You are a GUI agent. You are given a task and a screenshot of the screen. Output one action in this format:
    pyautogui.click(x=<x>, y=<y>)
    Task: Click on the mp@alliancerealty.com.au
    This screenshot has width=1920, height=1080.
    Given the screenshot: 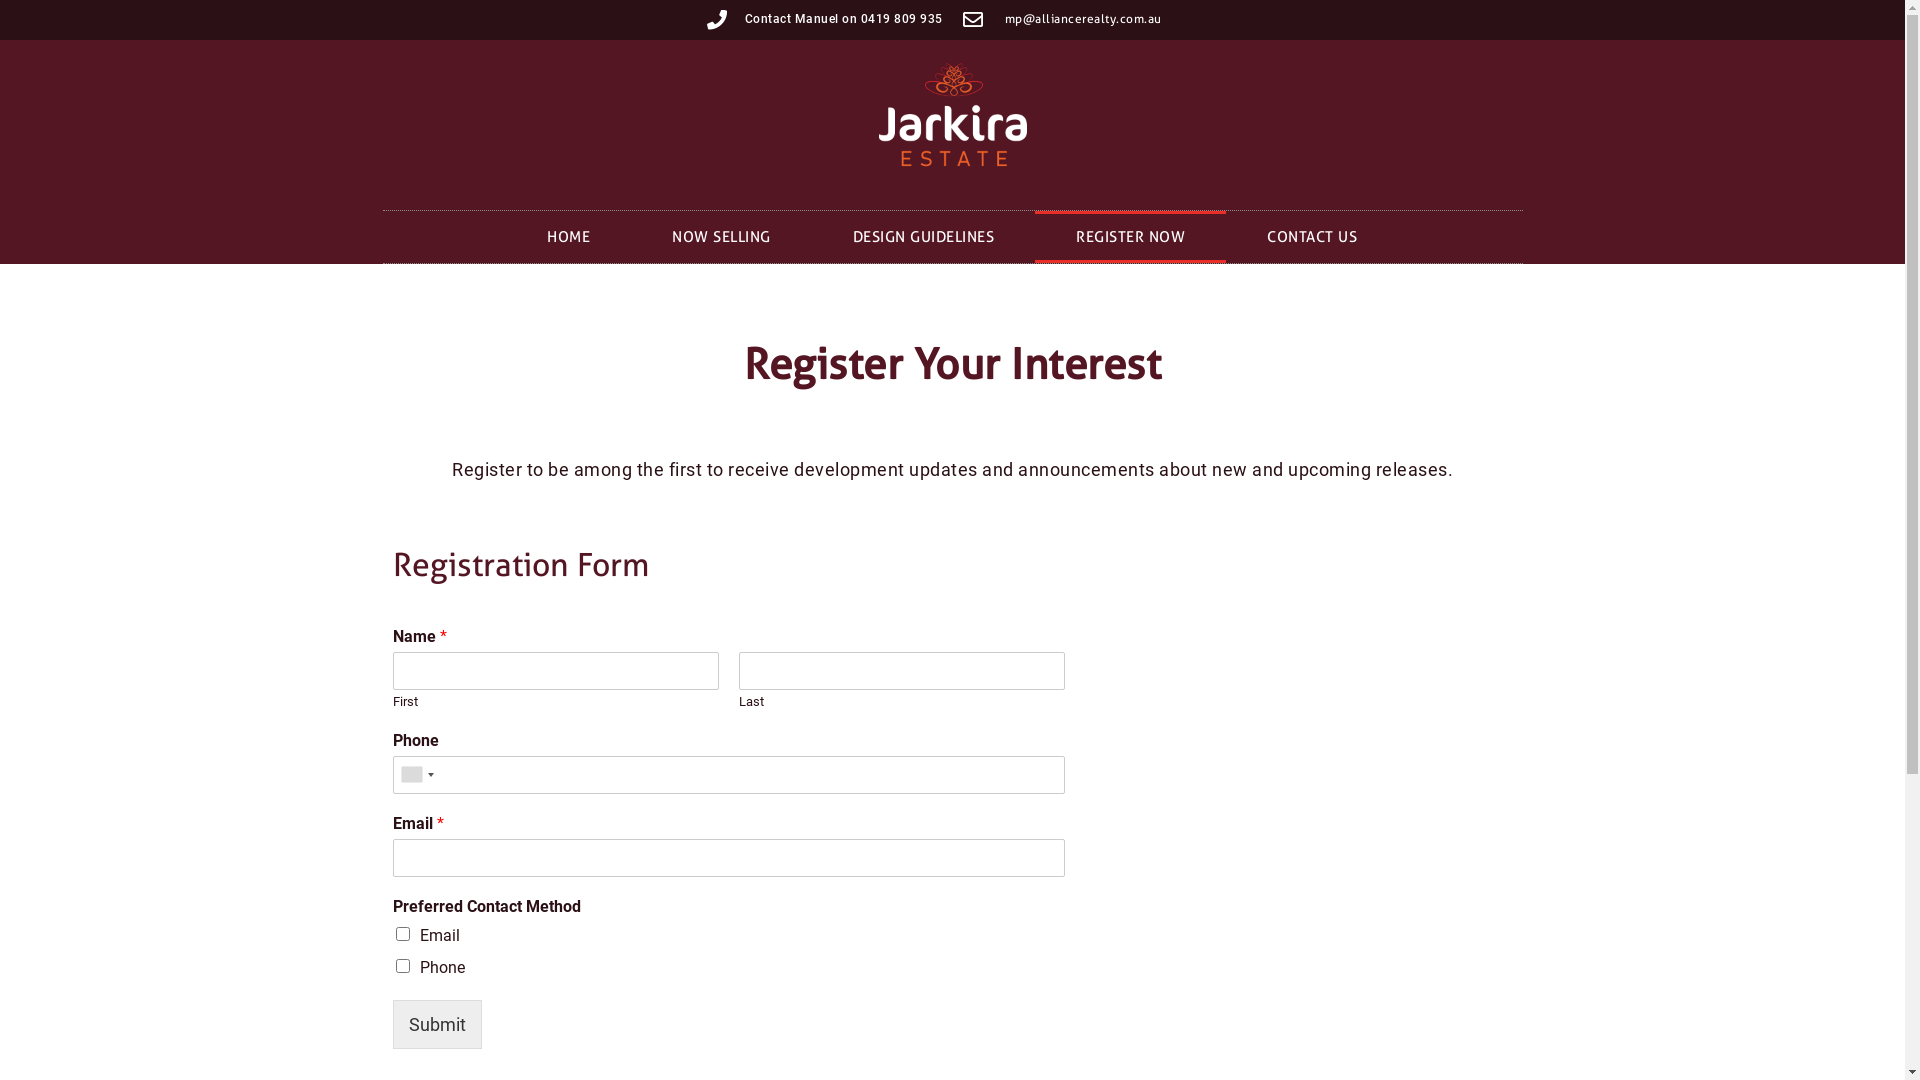 What is the action you would take?
    pyautogui.click(x=1237, y=20)
    